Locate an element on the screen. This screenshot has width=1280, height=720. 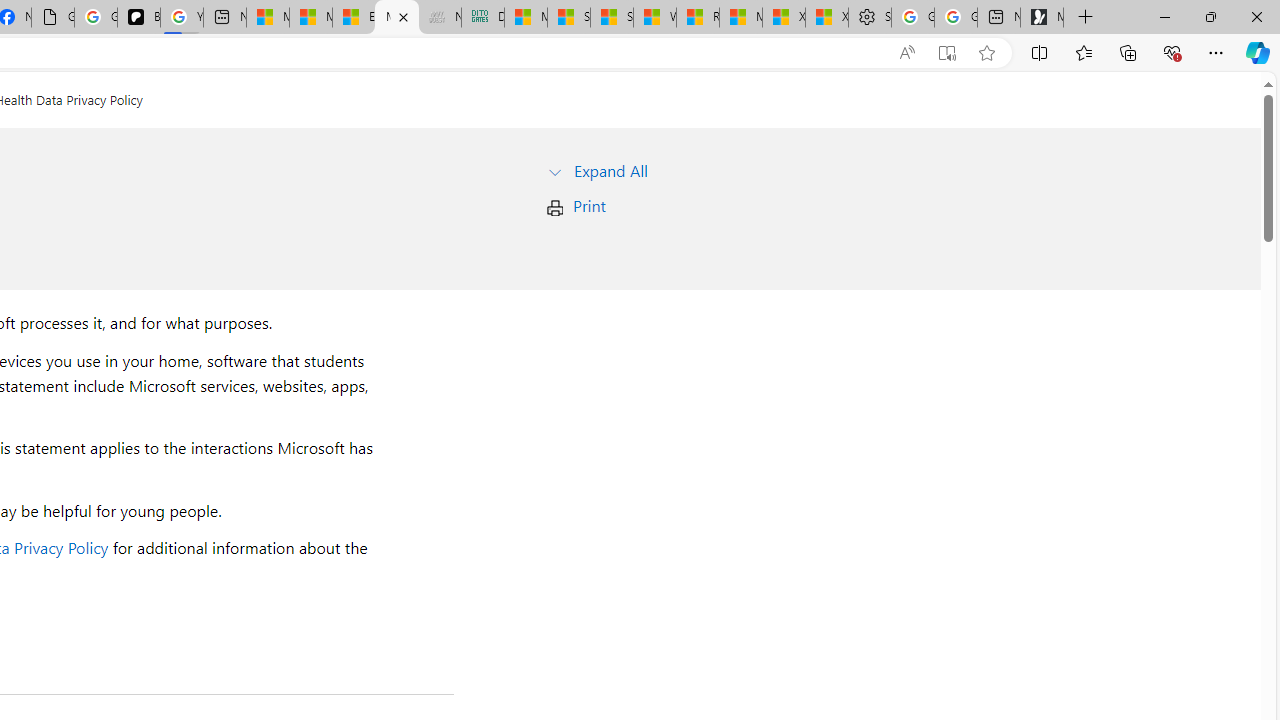
Be Smart | creating Science videos | Patreon is located at coordinates (138, 18).